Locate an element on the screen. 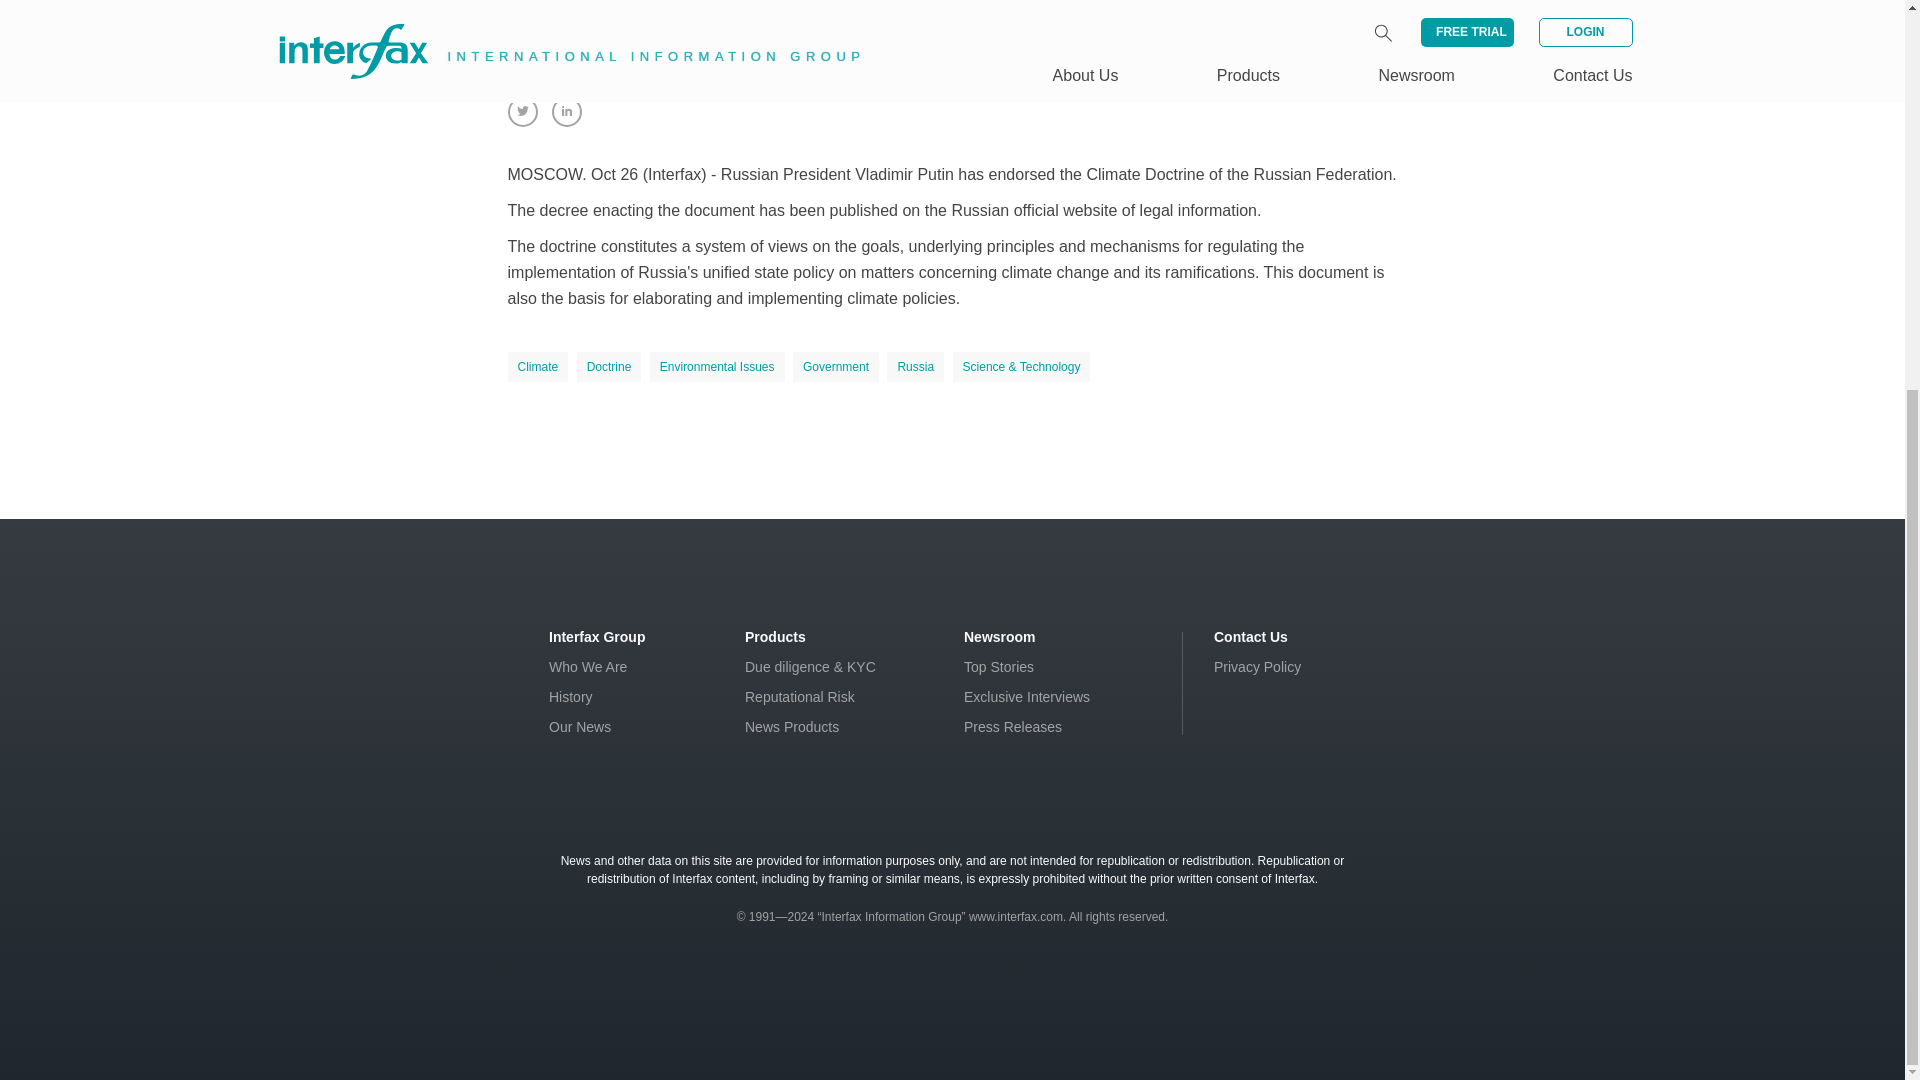 This screenshot has width=1920, height=1080. Government is located at coordinates (836, 367).